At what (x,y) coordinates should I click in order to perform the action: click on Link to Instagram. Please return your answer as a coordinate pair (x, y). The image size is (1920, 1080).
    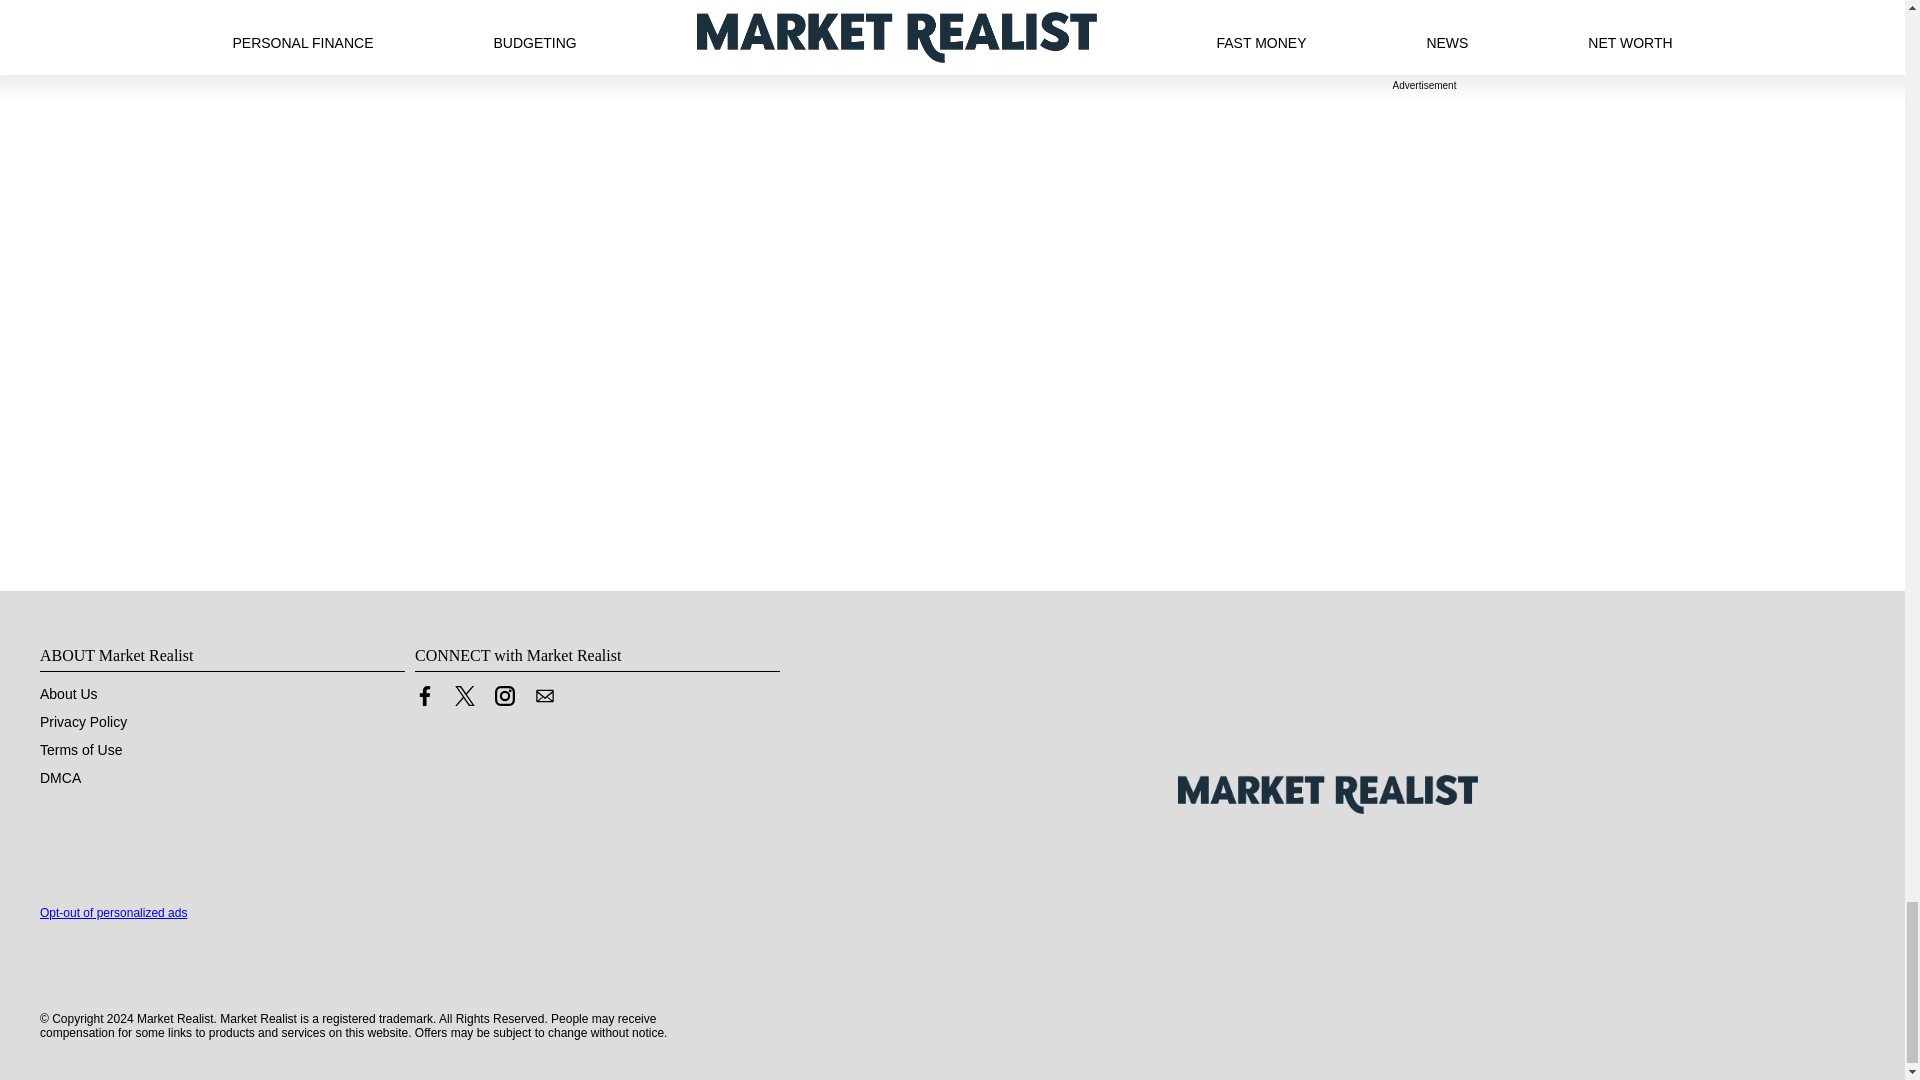
    Looking at the image, I should click on (504, 696).